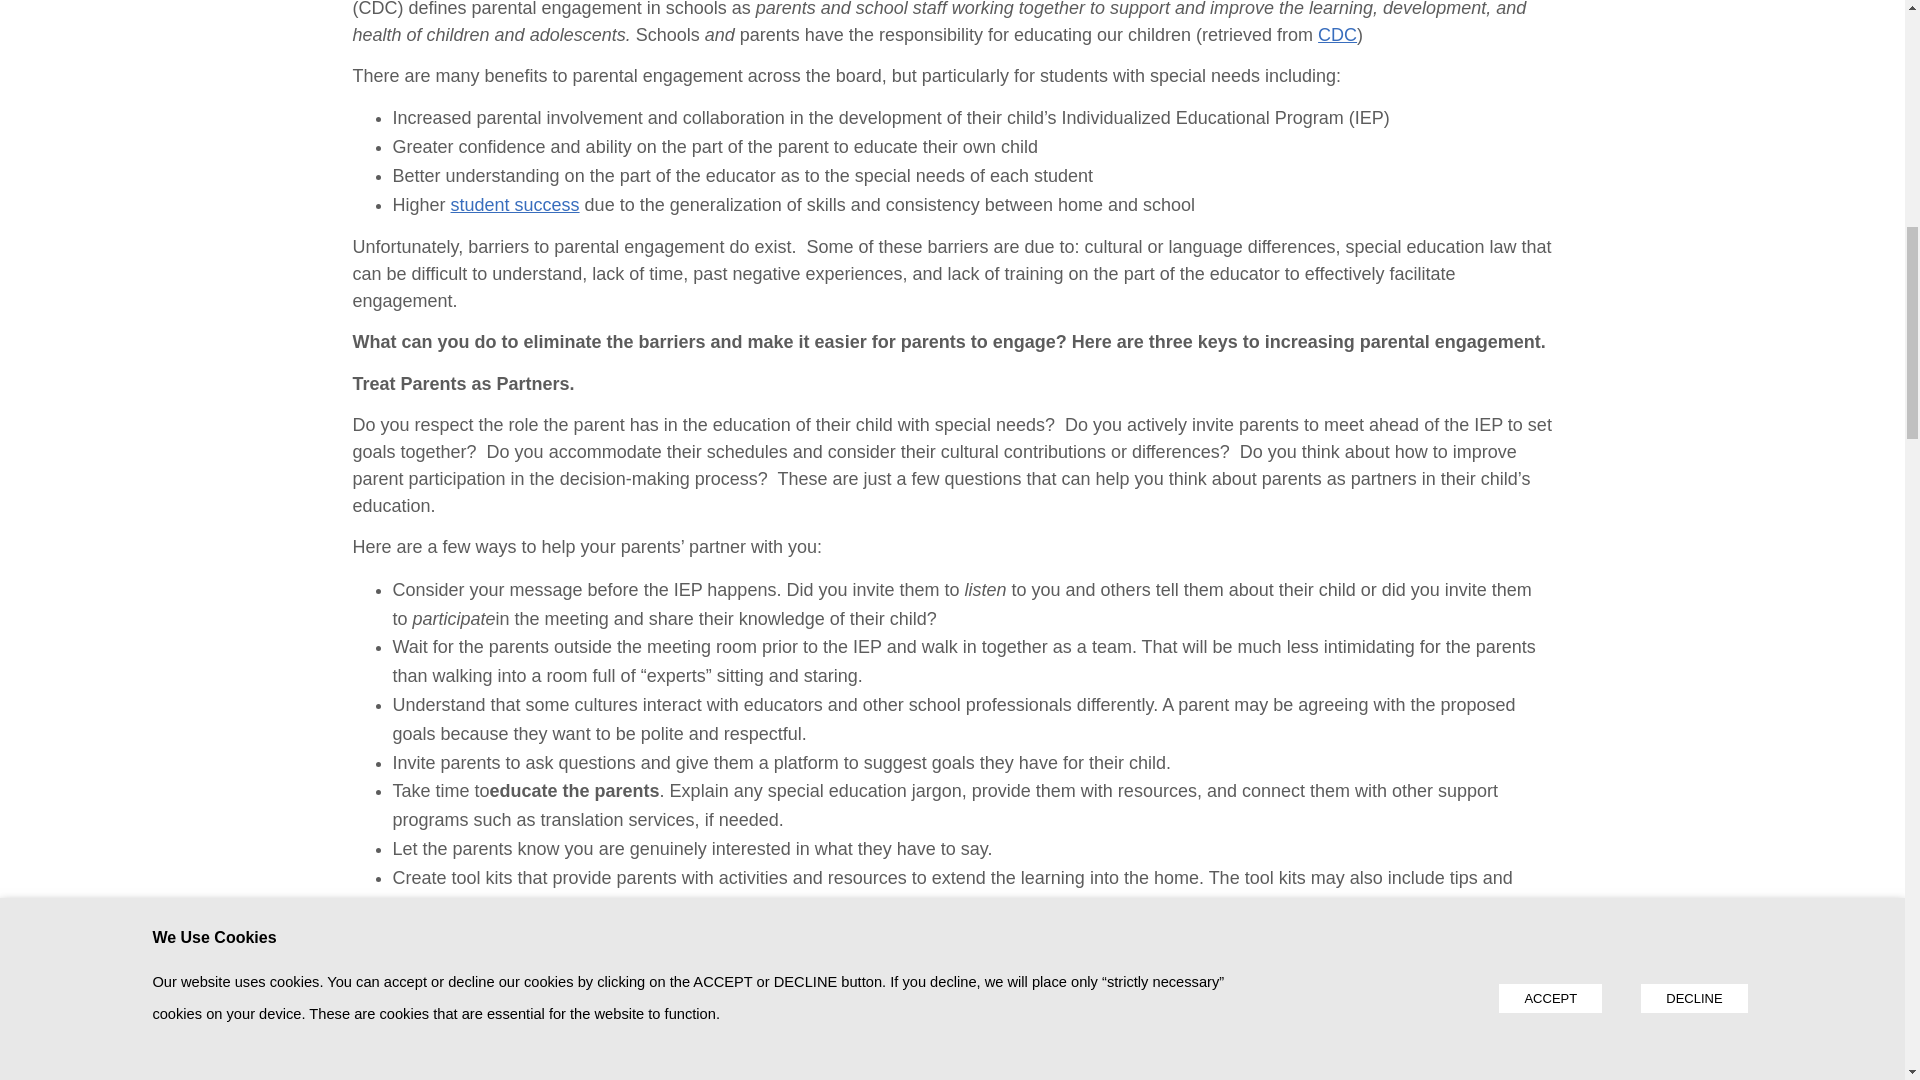 This screenshot has width=1920, height=1080. What do you see at coordinates (515, 204) in the screenshot?
I see `student success` at bounding box center [515, 204].